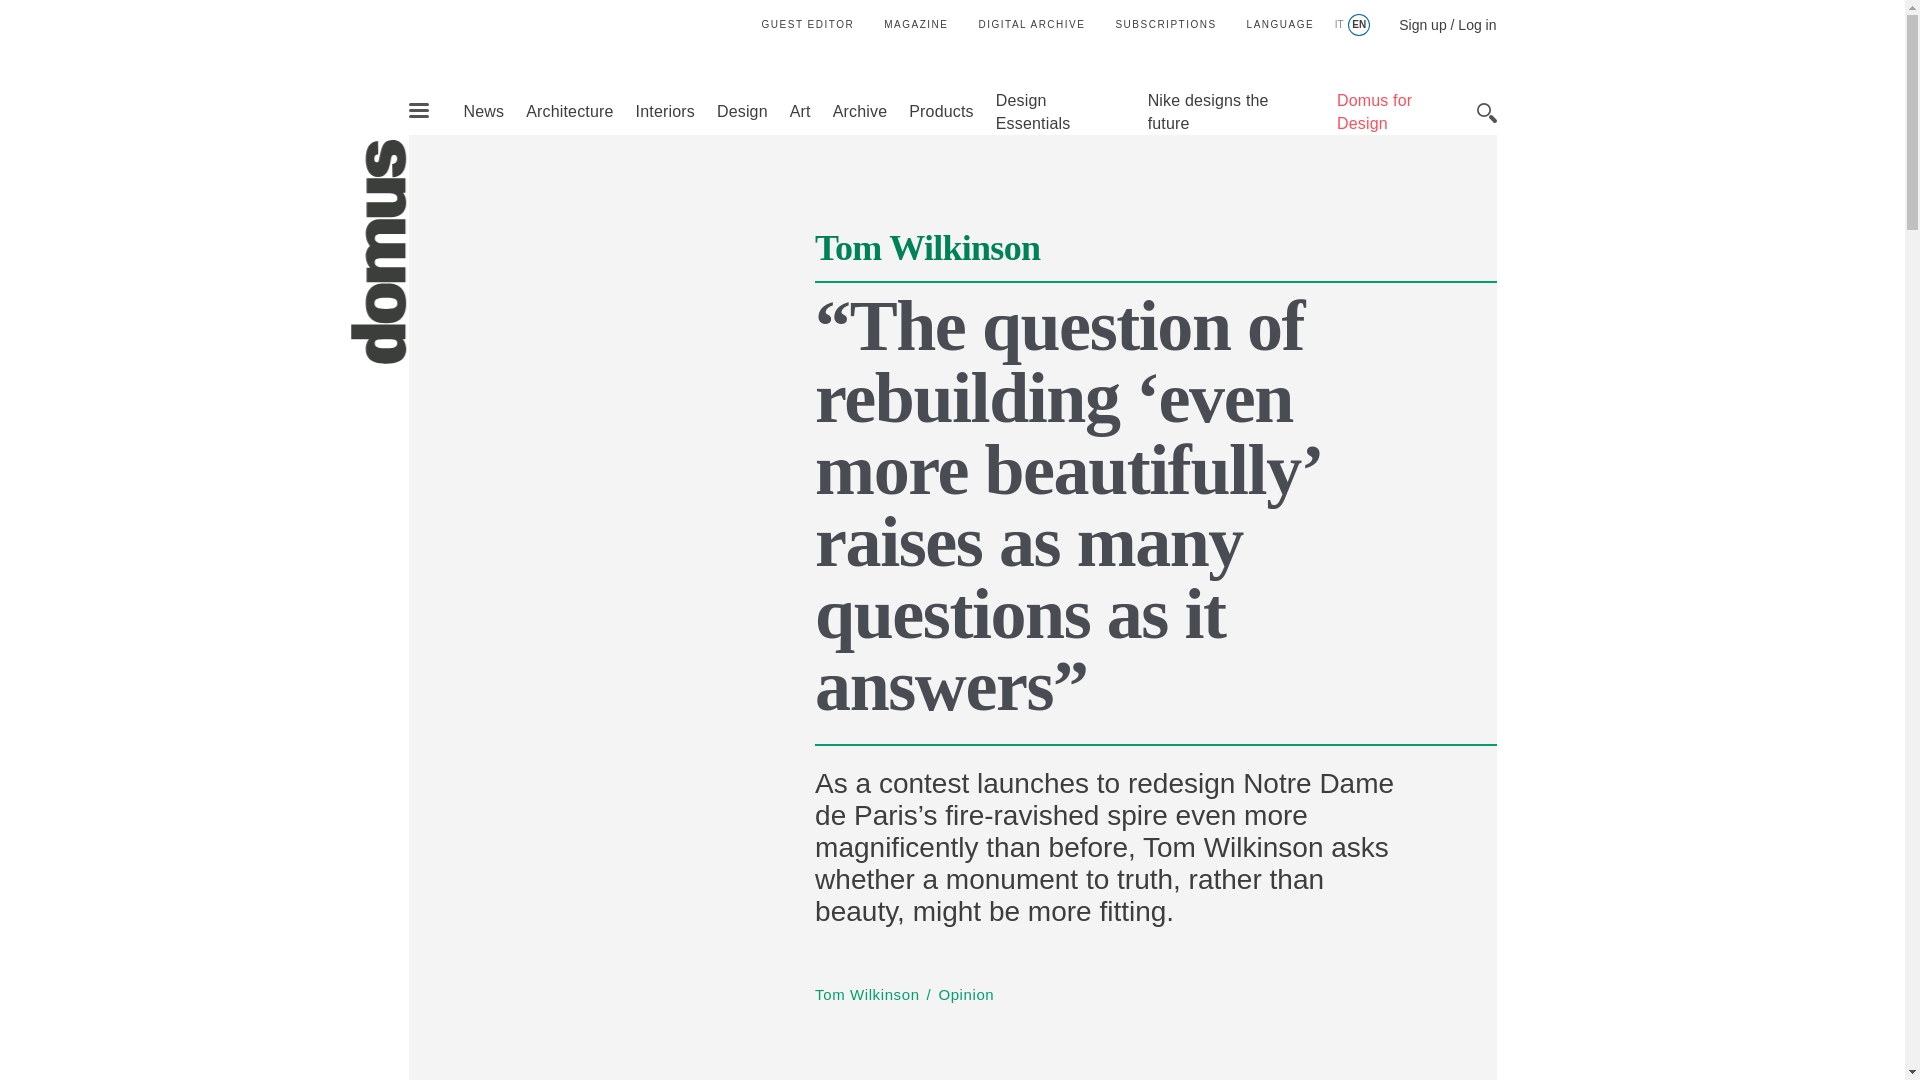  I want to click on SUBSCRIPTIONS, so click(1165, 24).